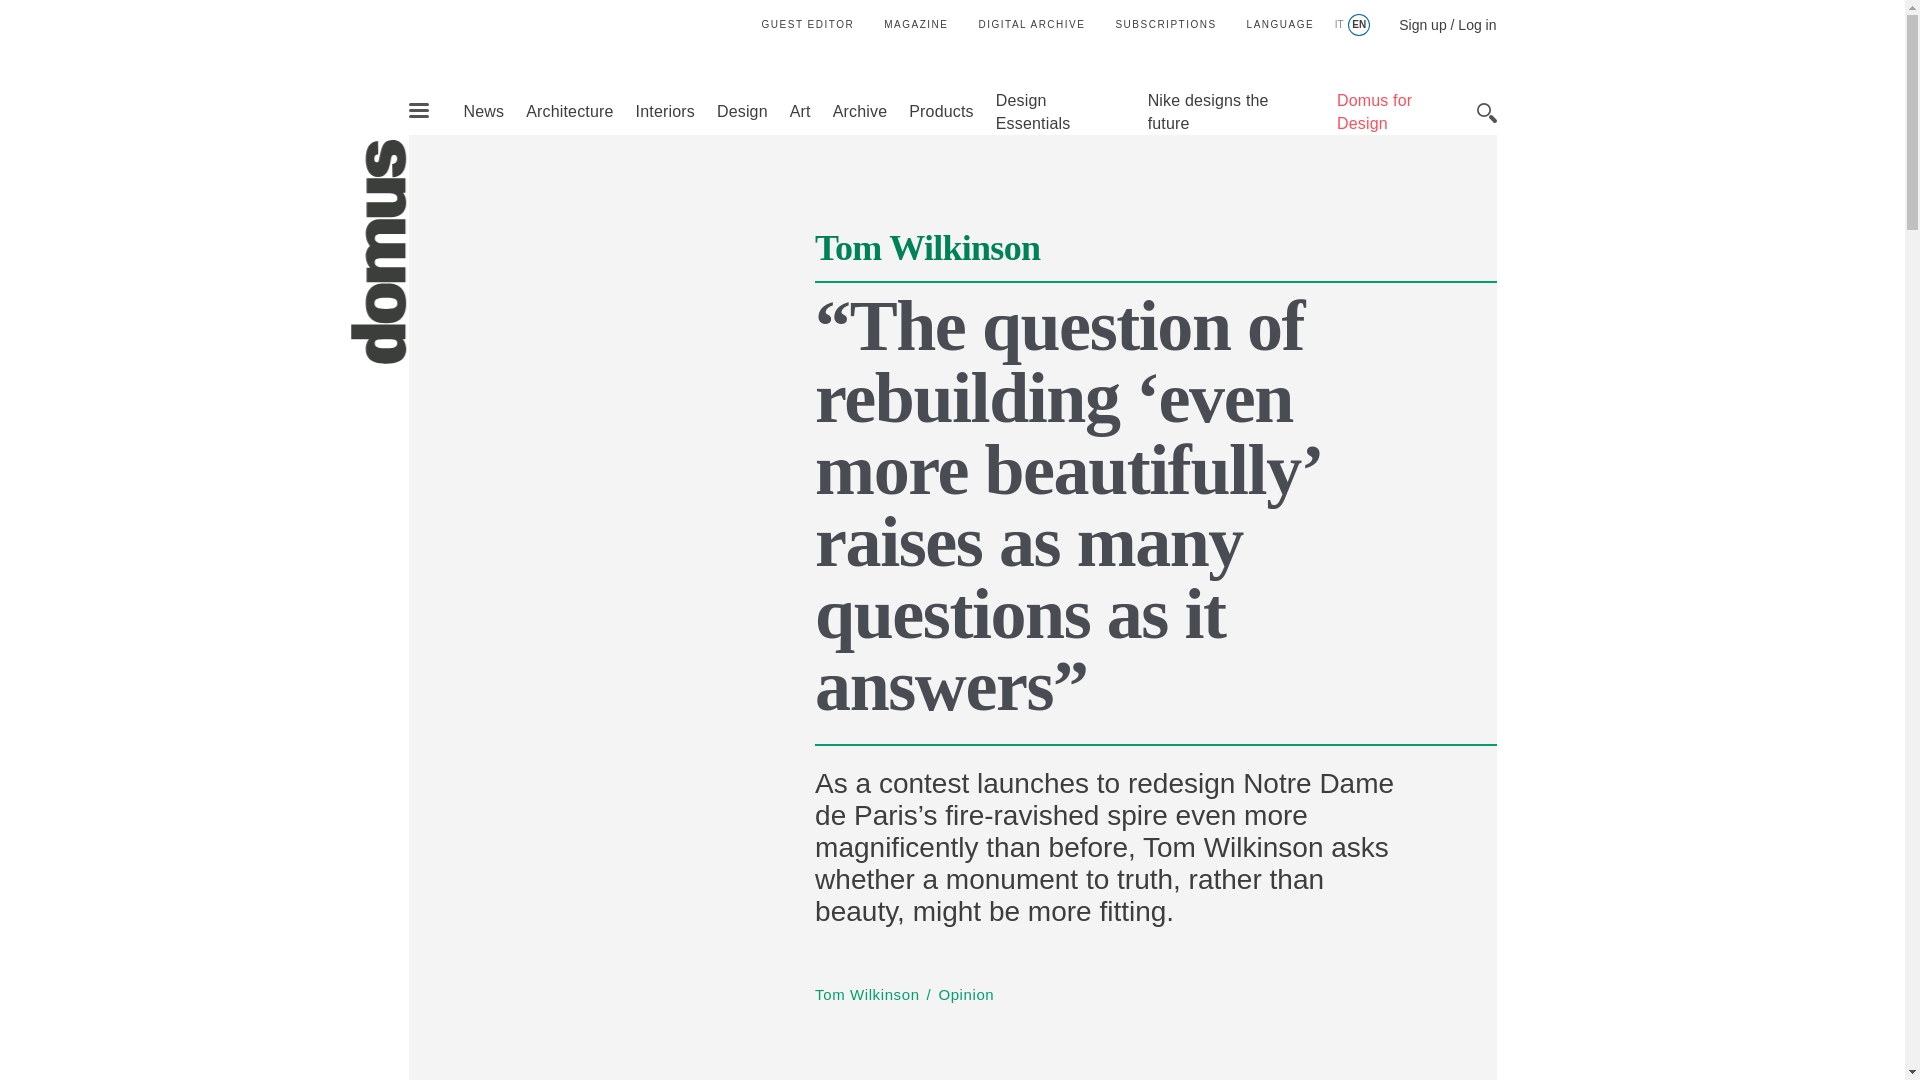  I want to click on SUBSCRIPTIONS, so click(1165, 24).